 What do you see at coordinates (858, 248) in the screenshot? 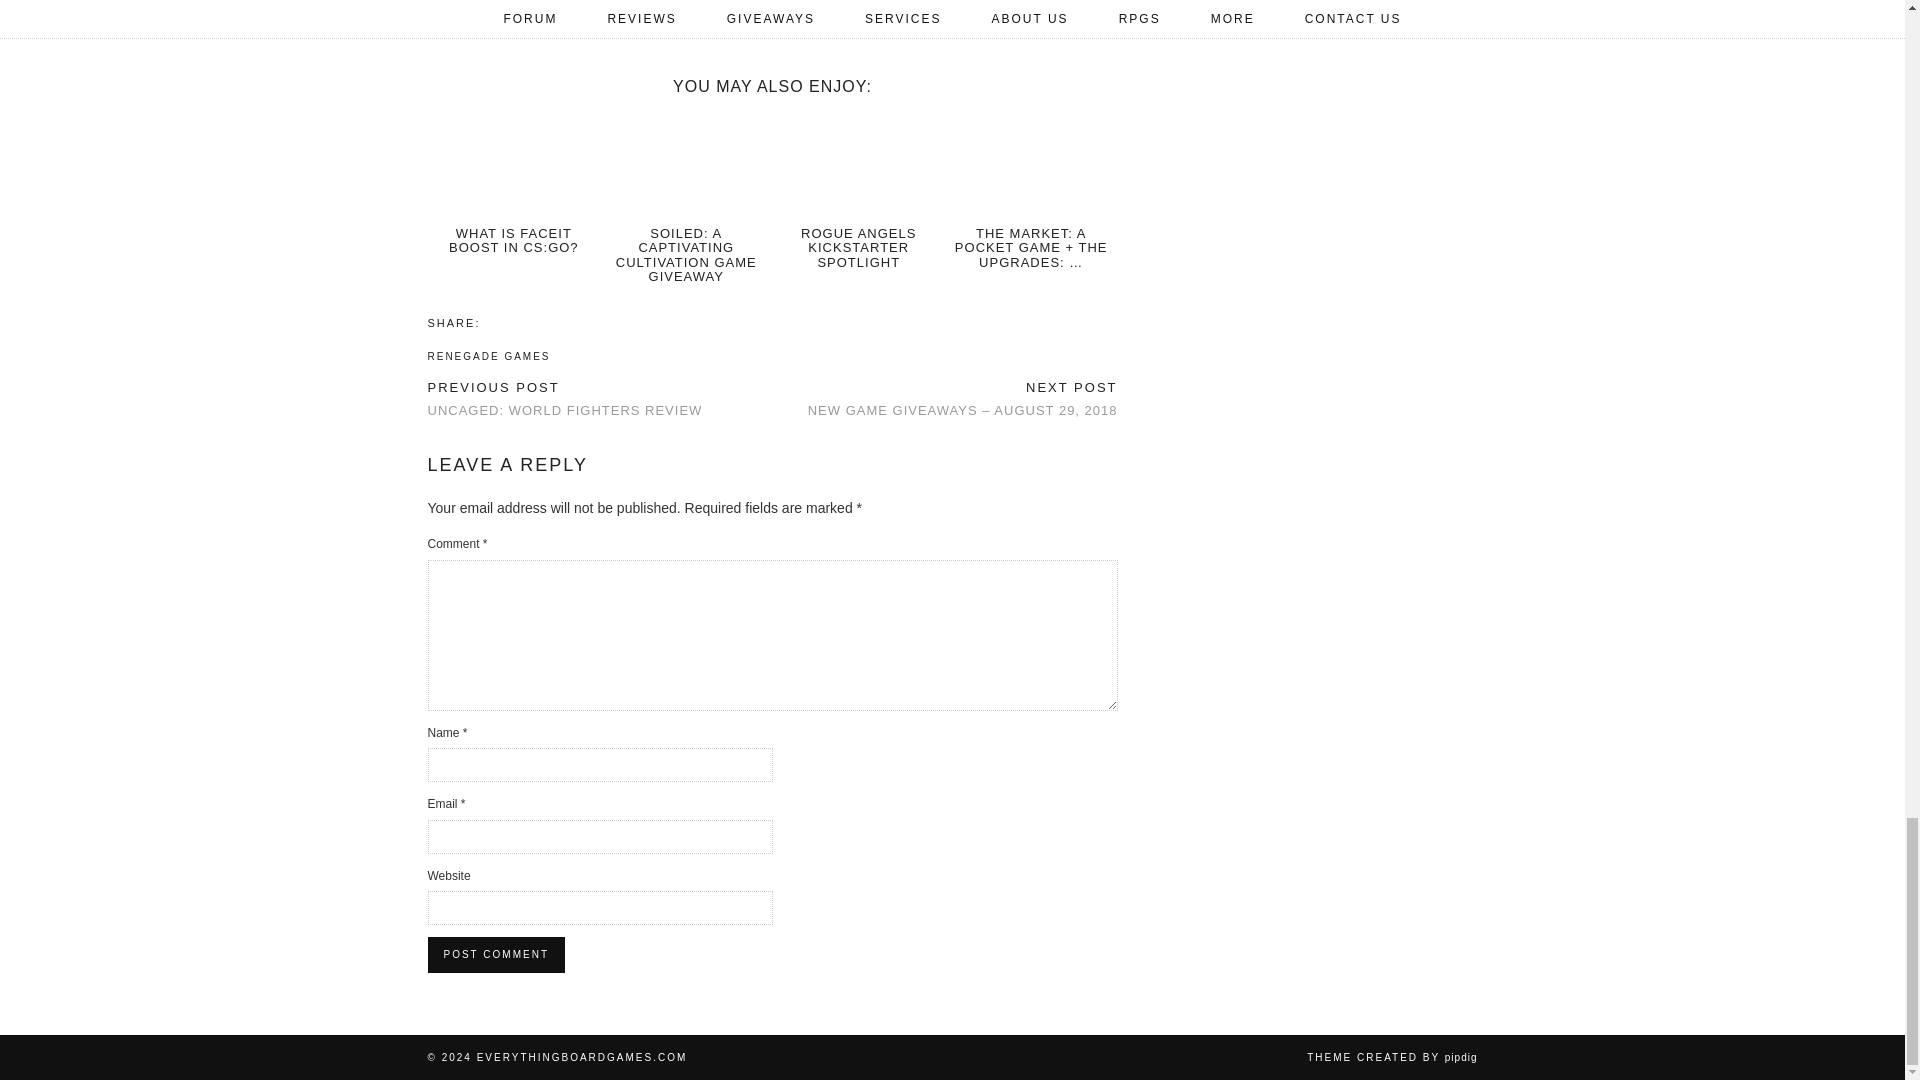
I see `Rogue Angels Kickstarter Spotlight` at bounding box center [858, 248].